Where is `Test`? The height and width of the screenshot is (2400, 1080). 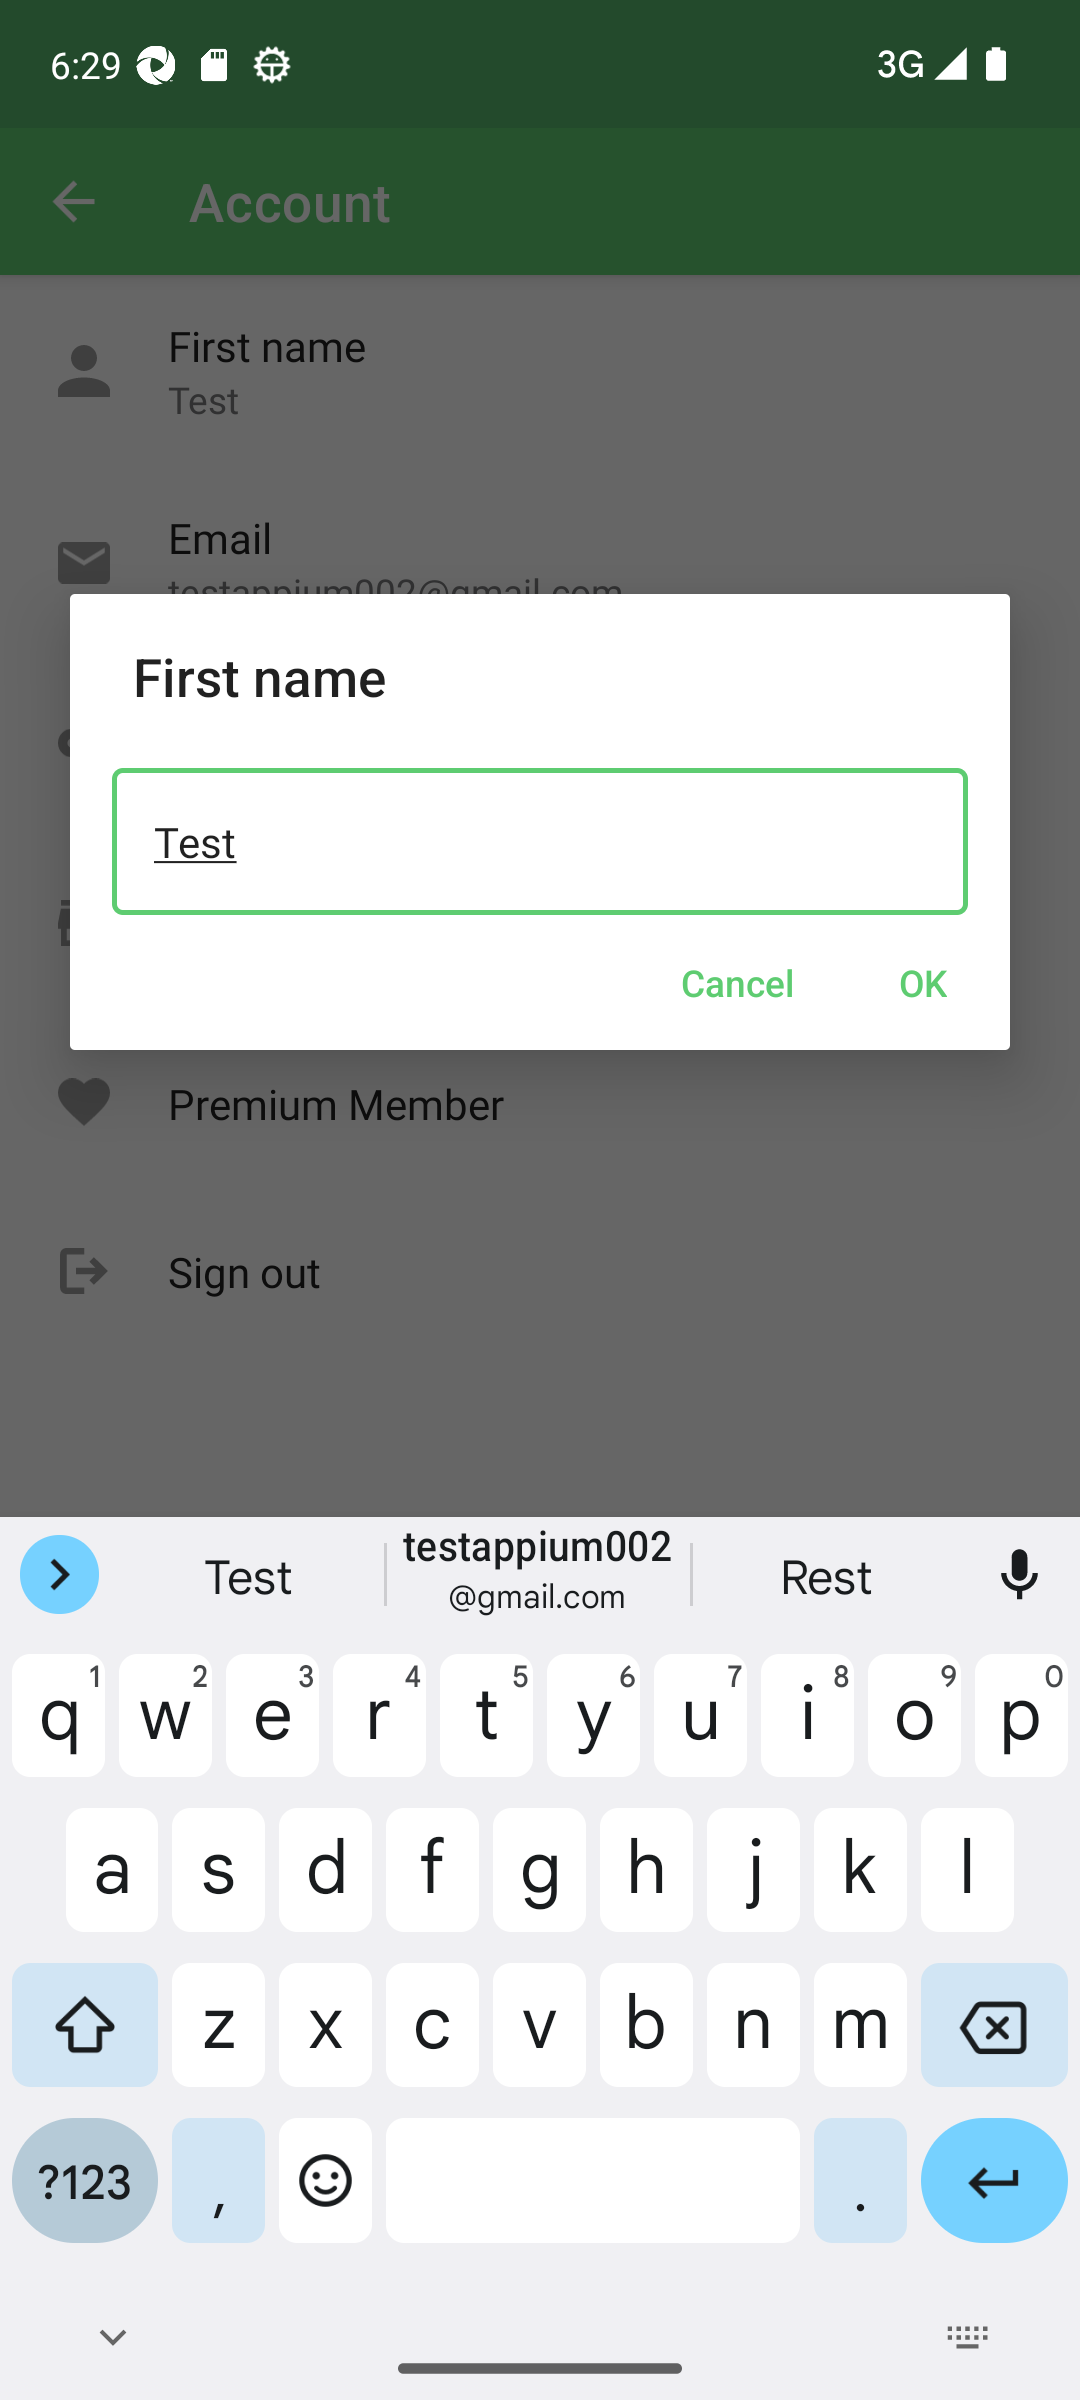 Test is located at coordinates (540, 841).